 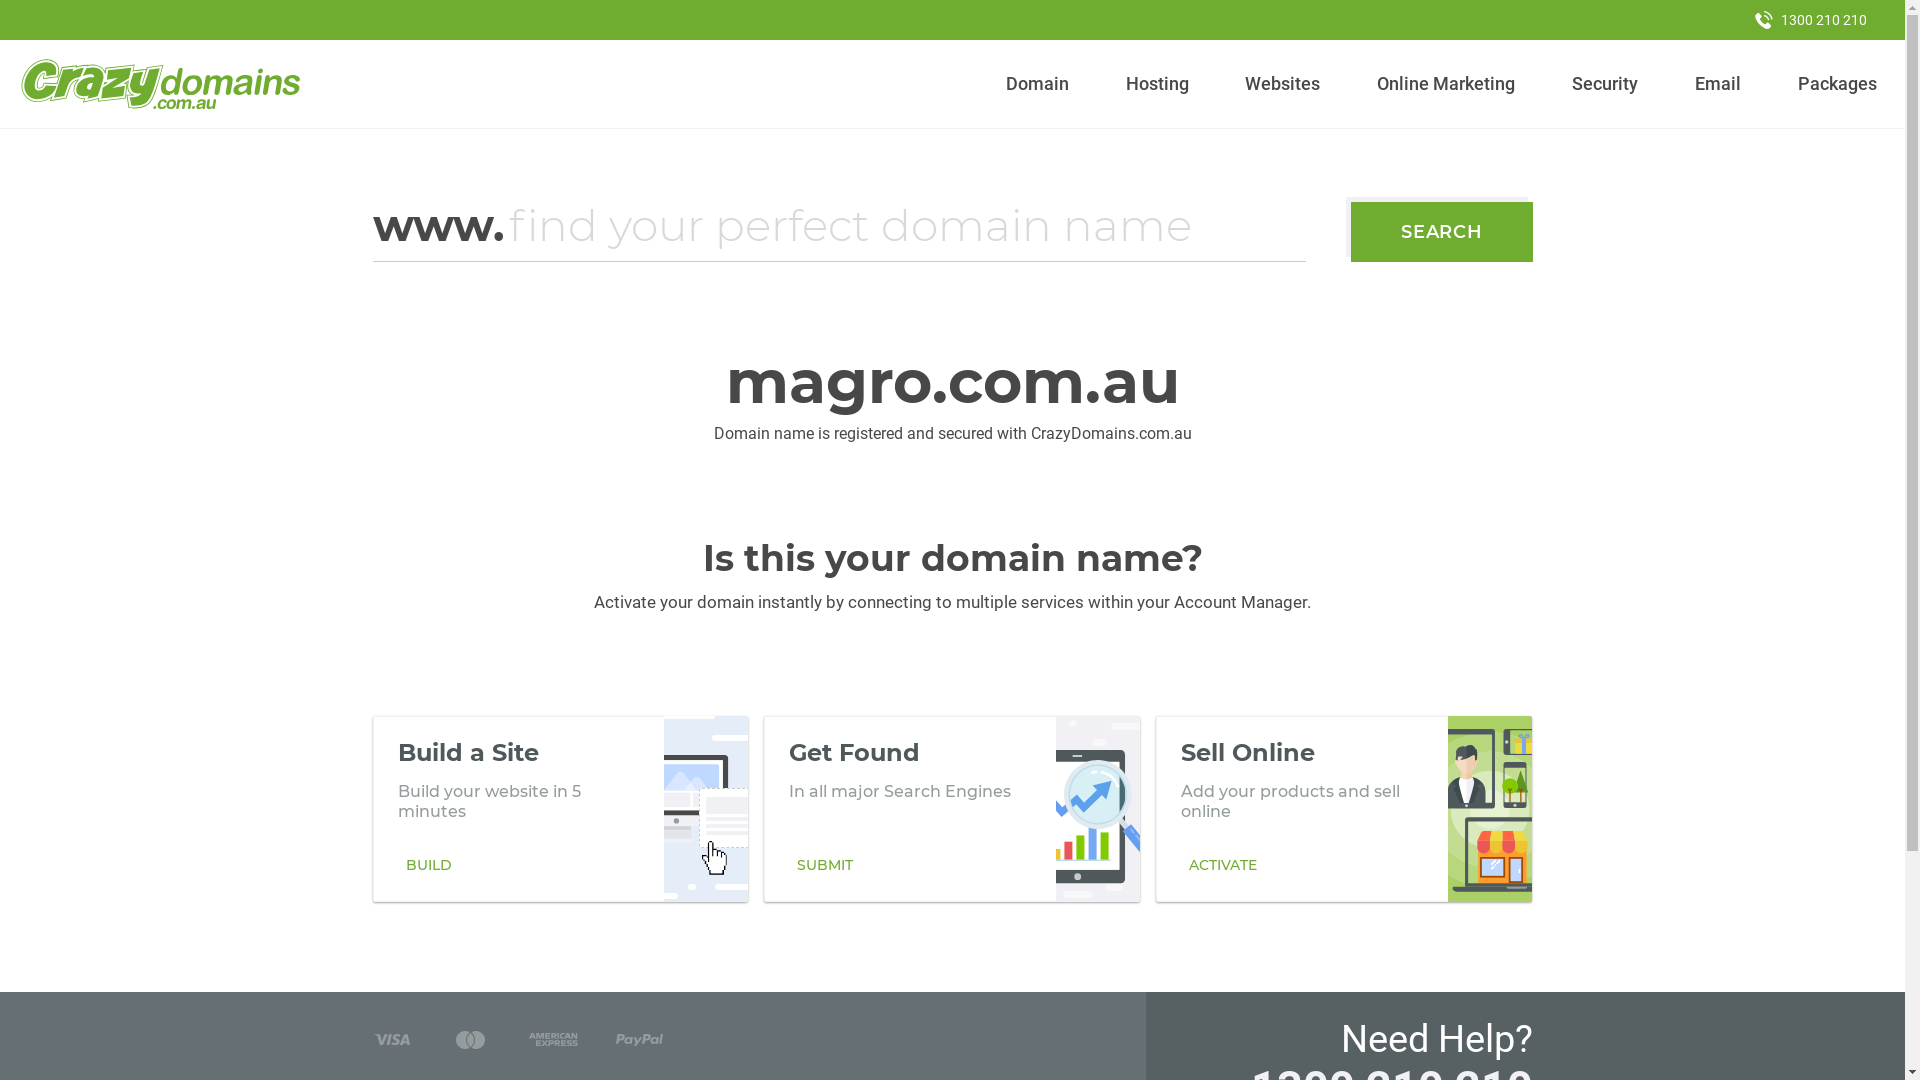 I want to click on Packages, so click(x=1837, y=84).